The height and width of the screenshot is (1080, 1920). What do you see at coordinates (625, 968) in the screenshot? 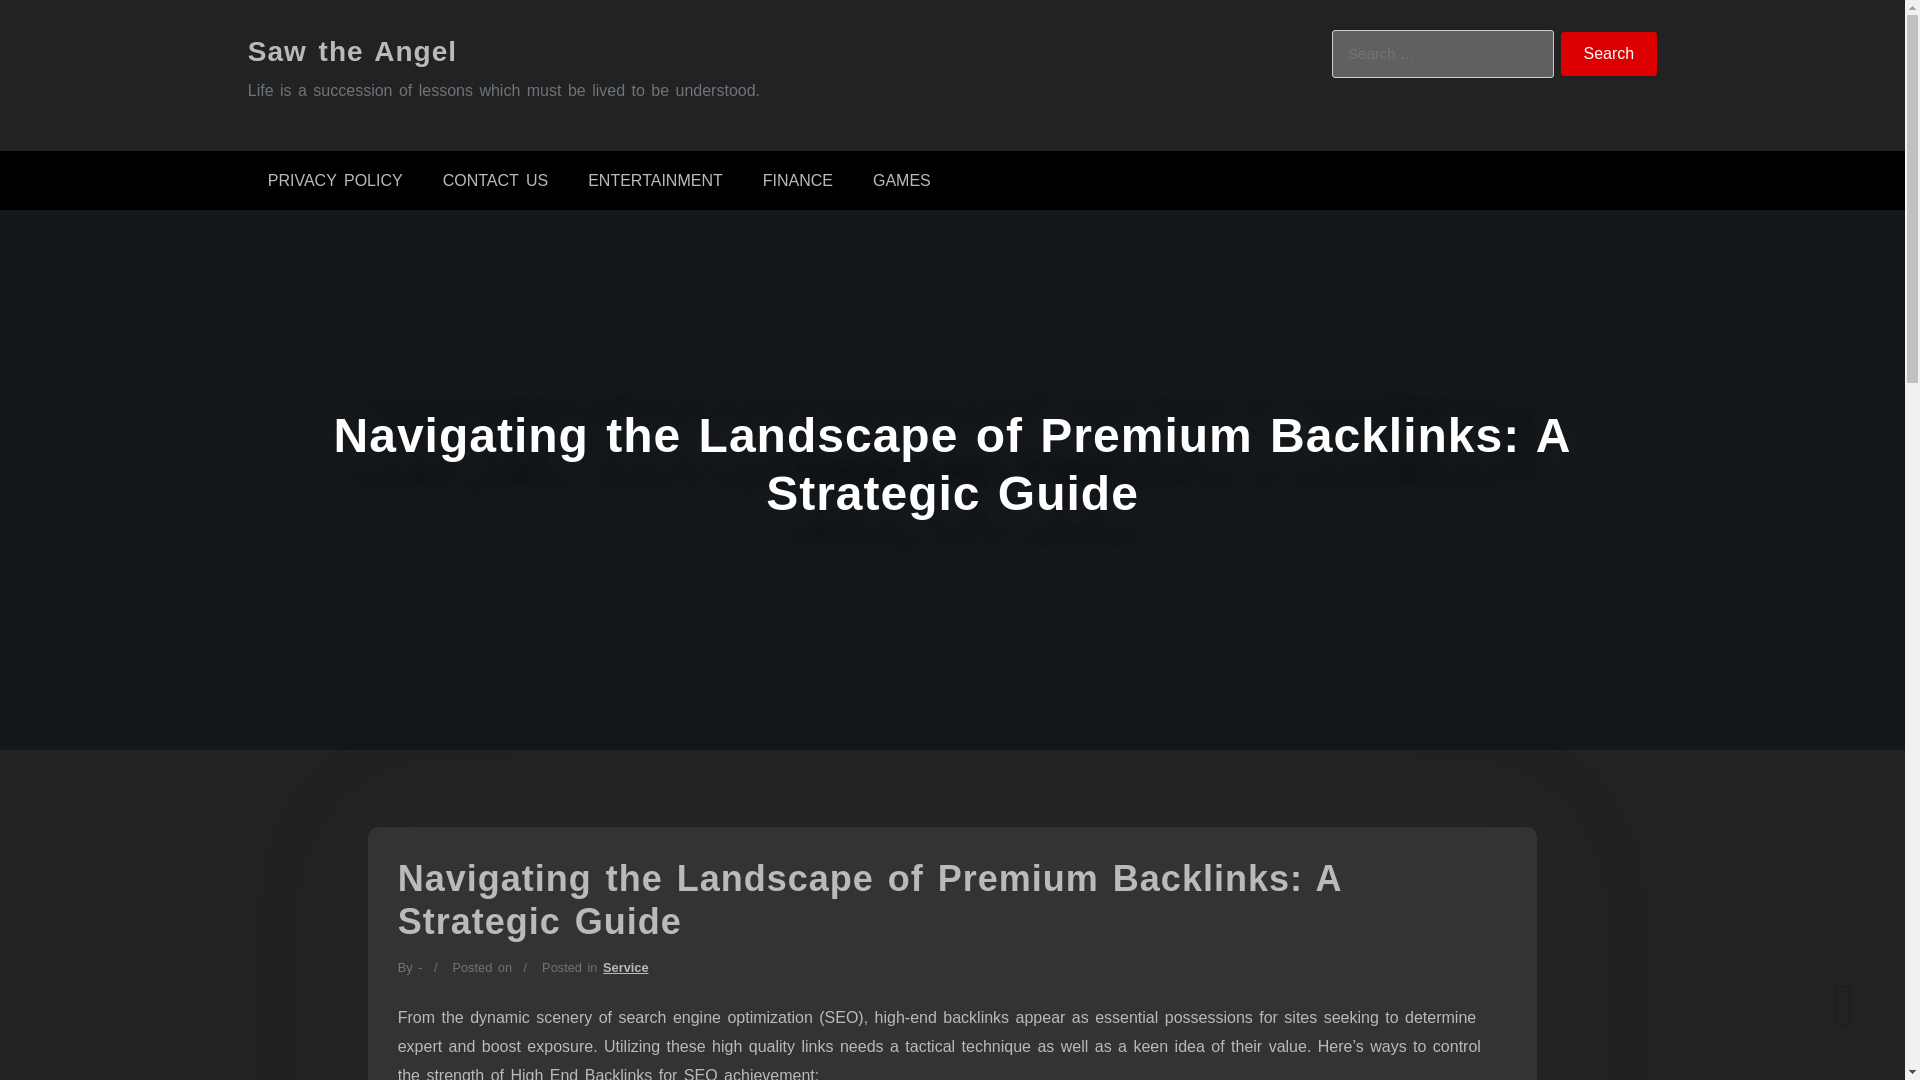
I see `Service` at bounding box center [625, 968].